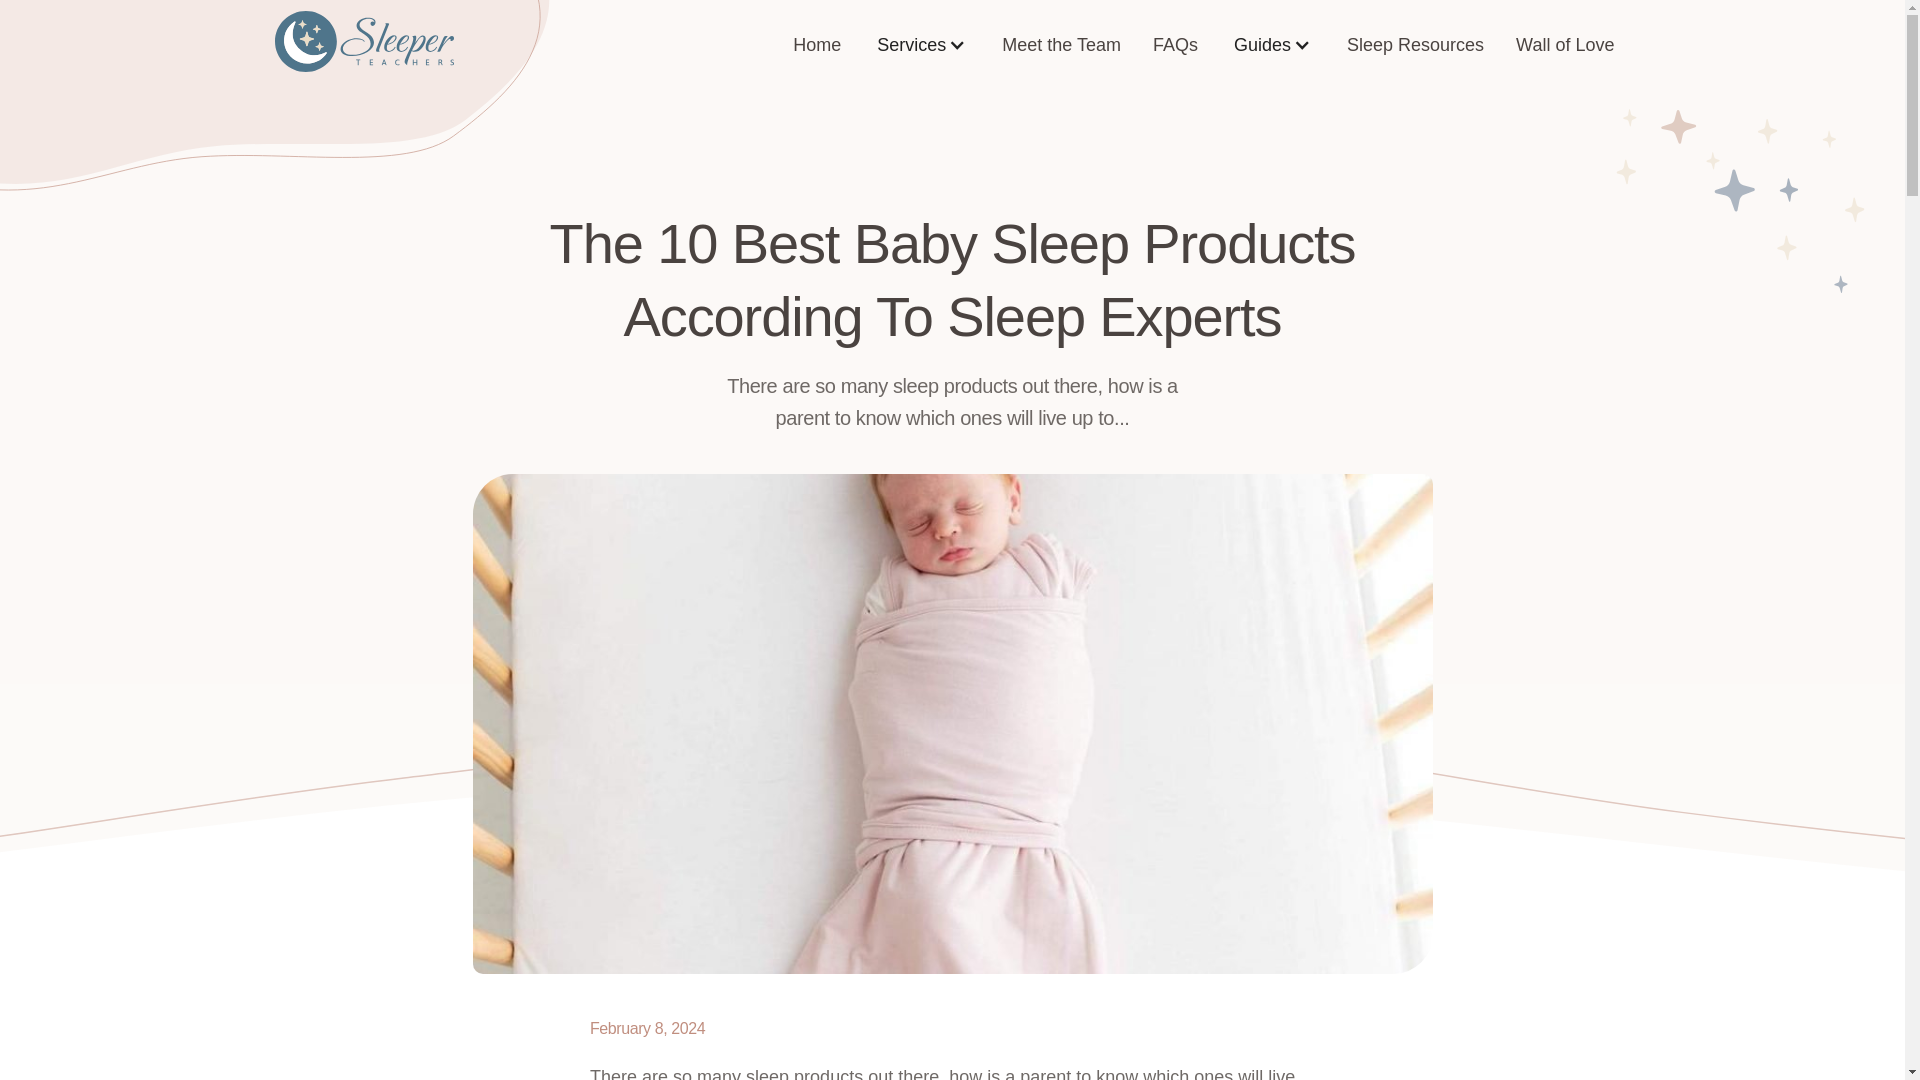 This screenshot has width=1920, height=1080. I want to click on Meet the Team, so click(1061, 44).